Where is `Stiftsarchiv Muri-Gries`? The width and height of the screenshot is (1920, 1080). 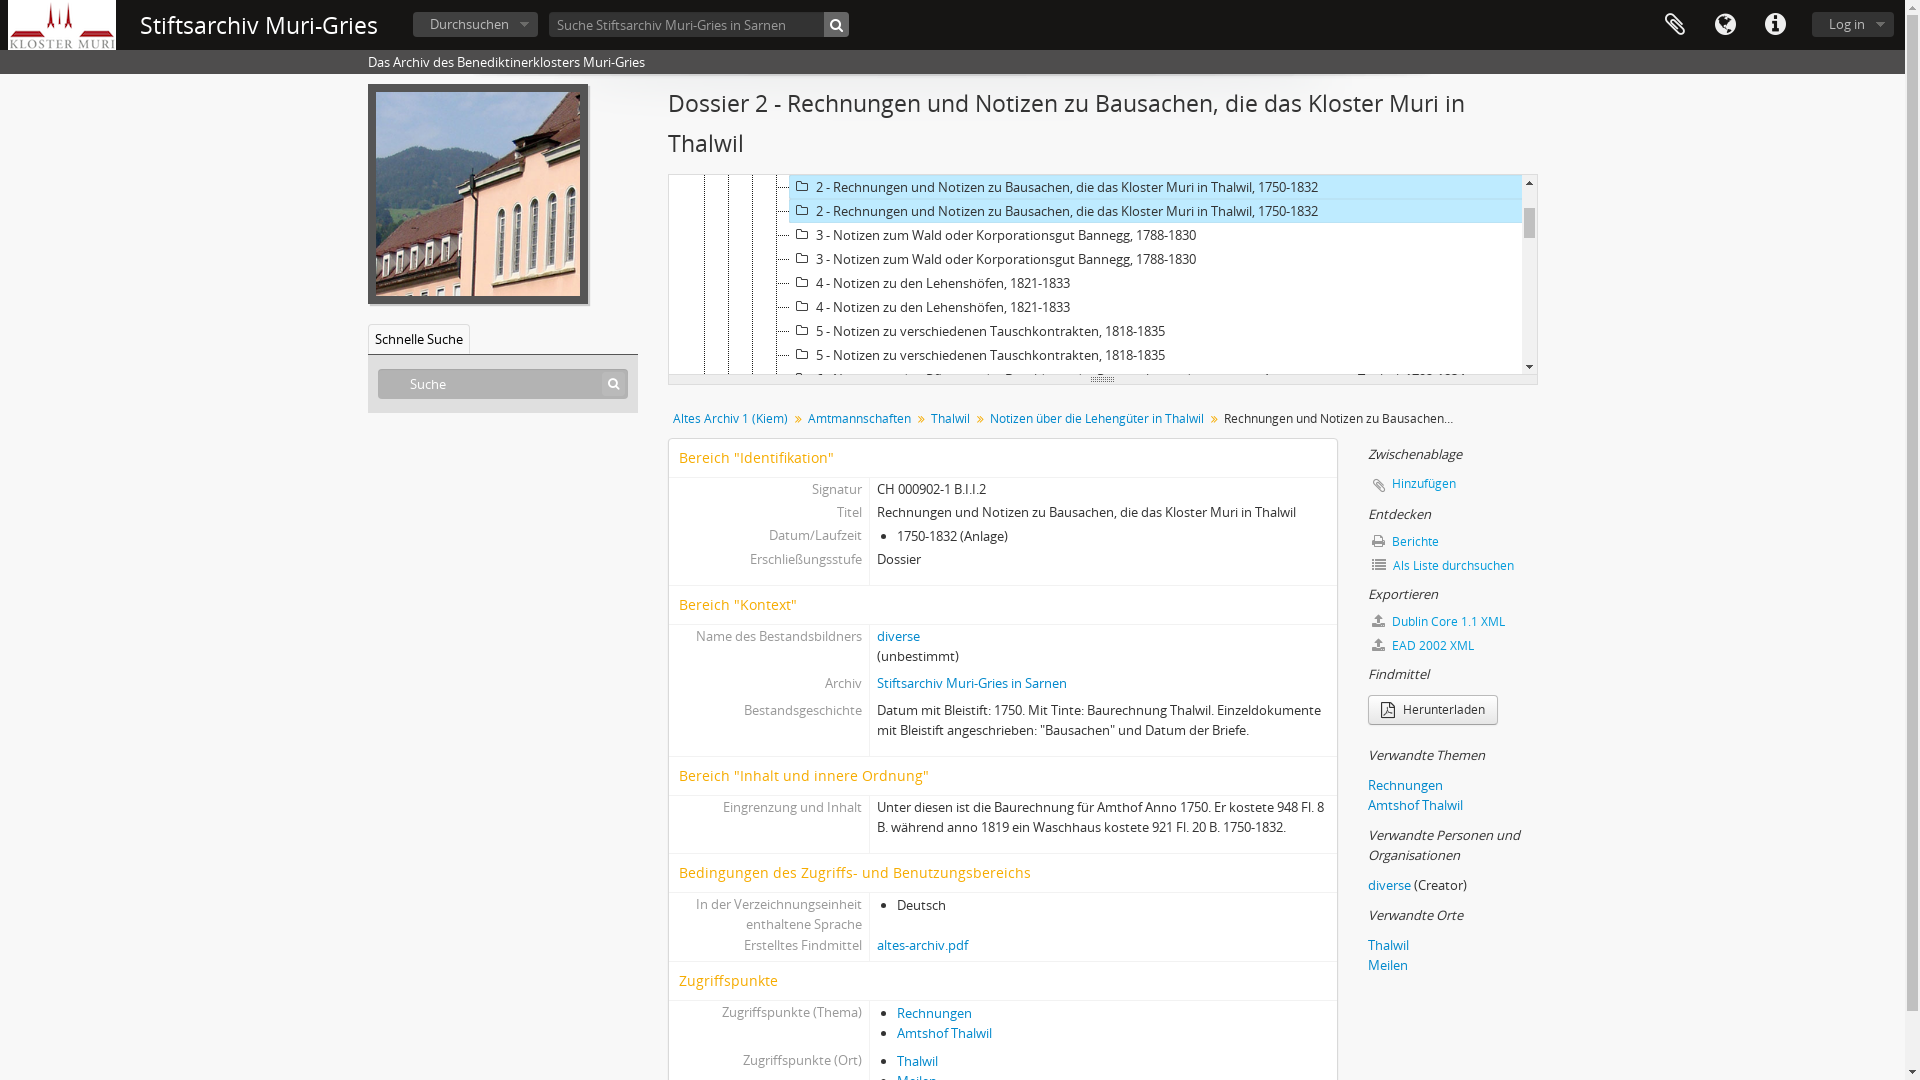 Stiftsarchiv Muri-Gries is located at coordinates (259, 26).